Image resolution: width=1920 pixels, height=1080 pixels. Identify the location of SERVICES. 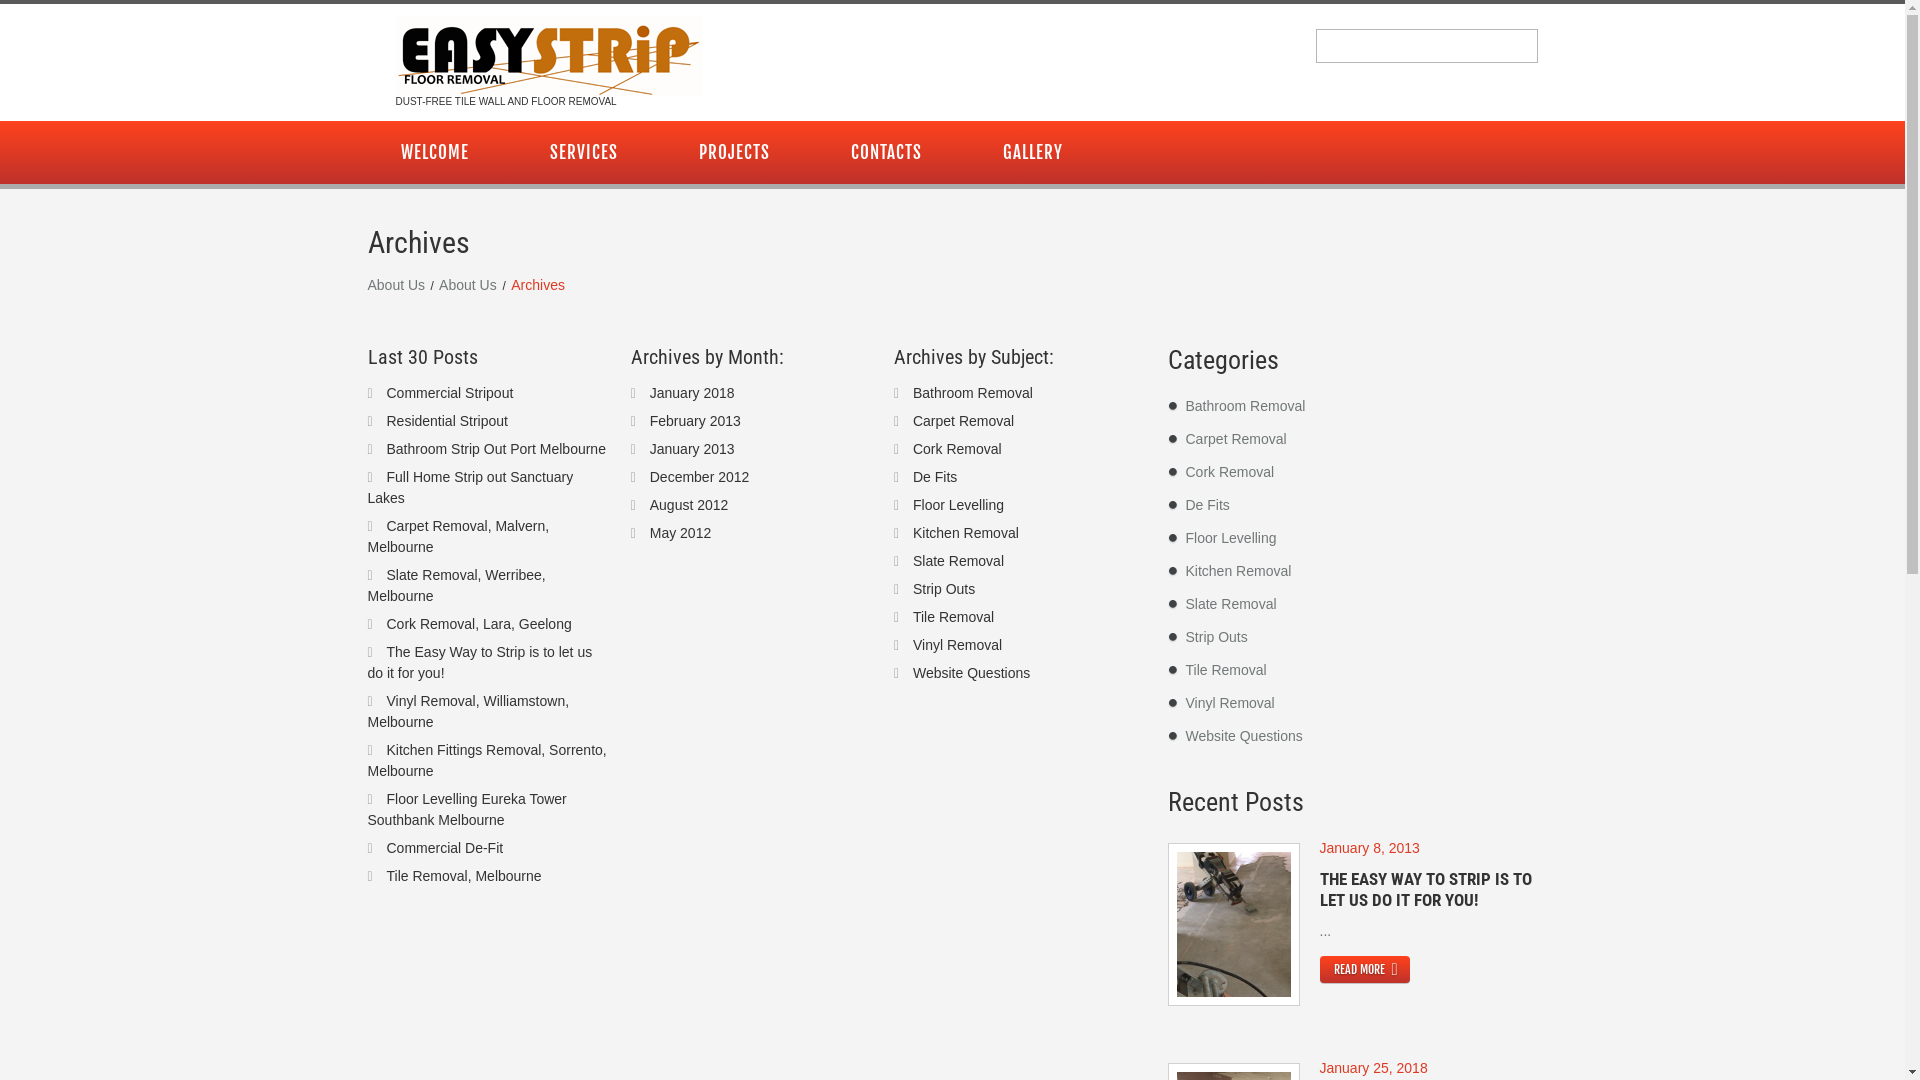
(583, 152).